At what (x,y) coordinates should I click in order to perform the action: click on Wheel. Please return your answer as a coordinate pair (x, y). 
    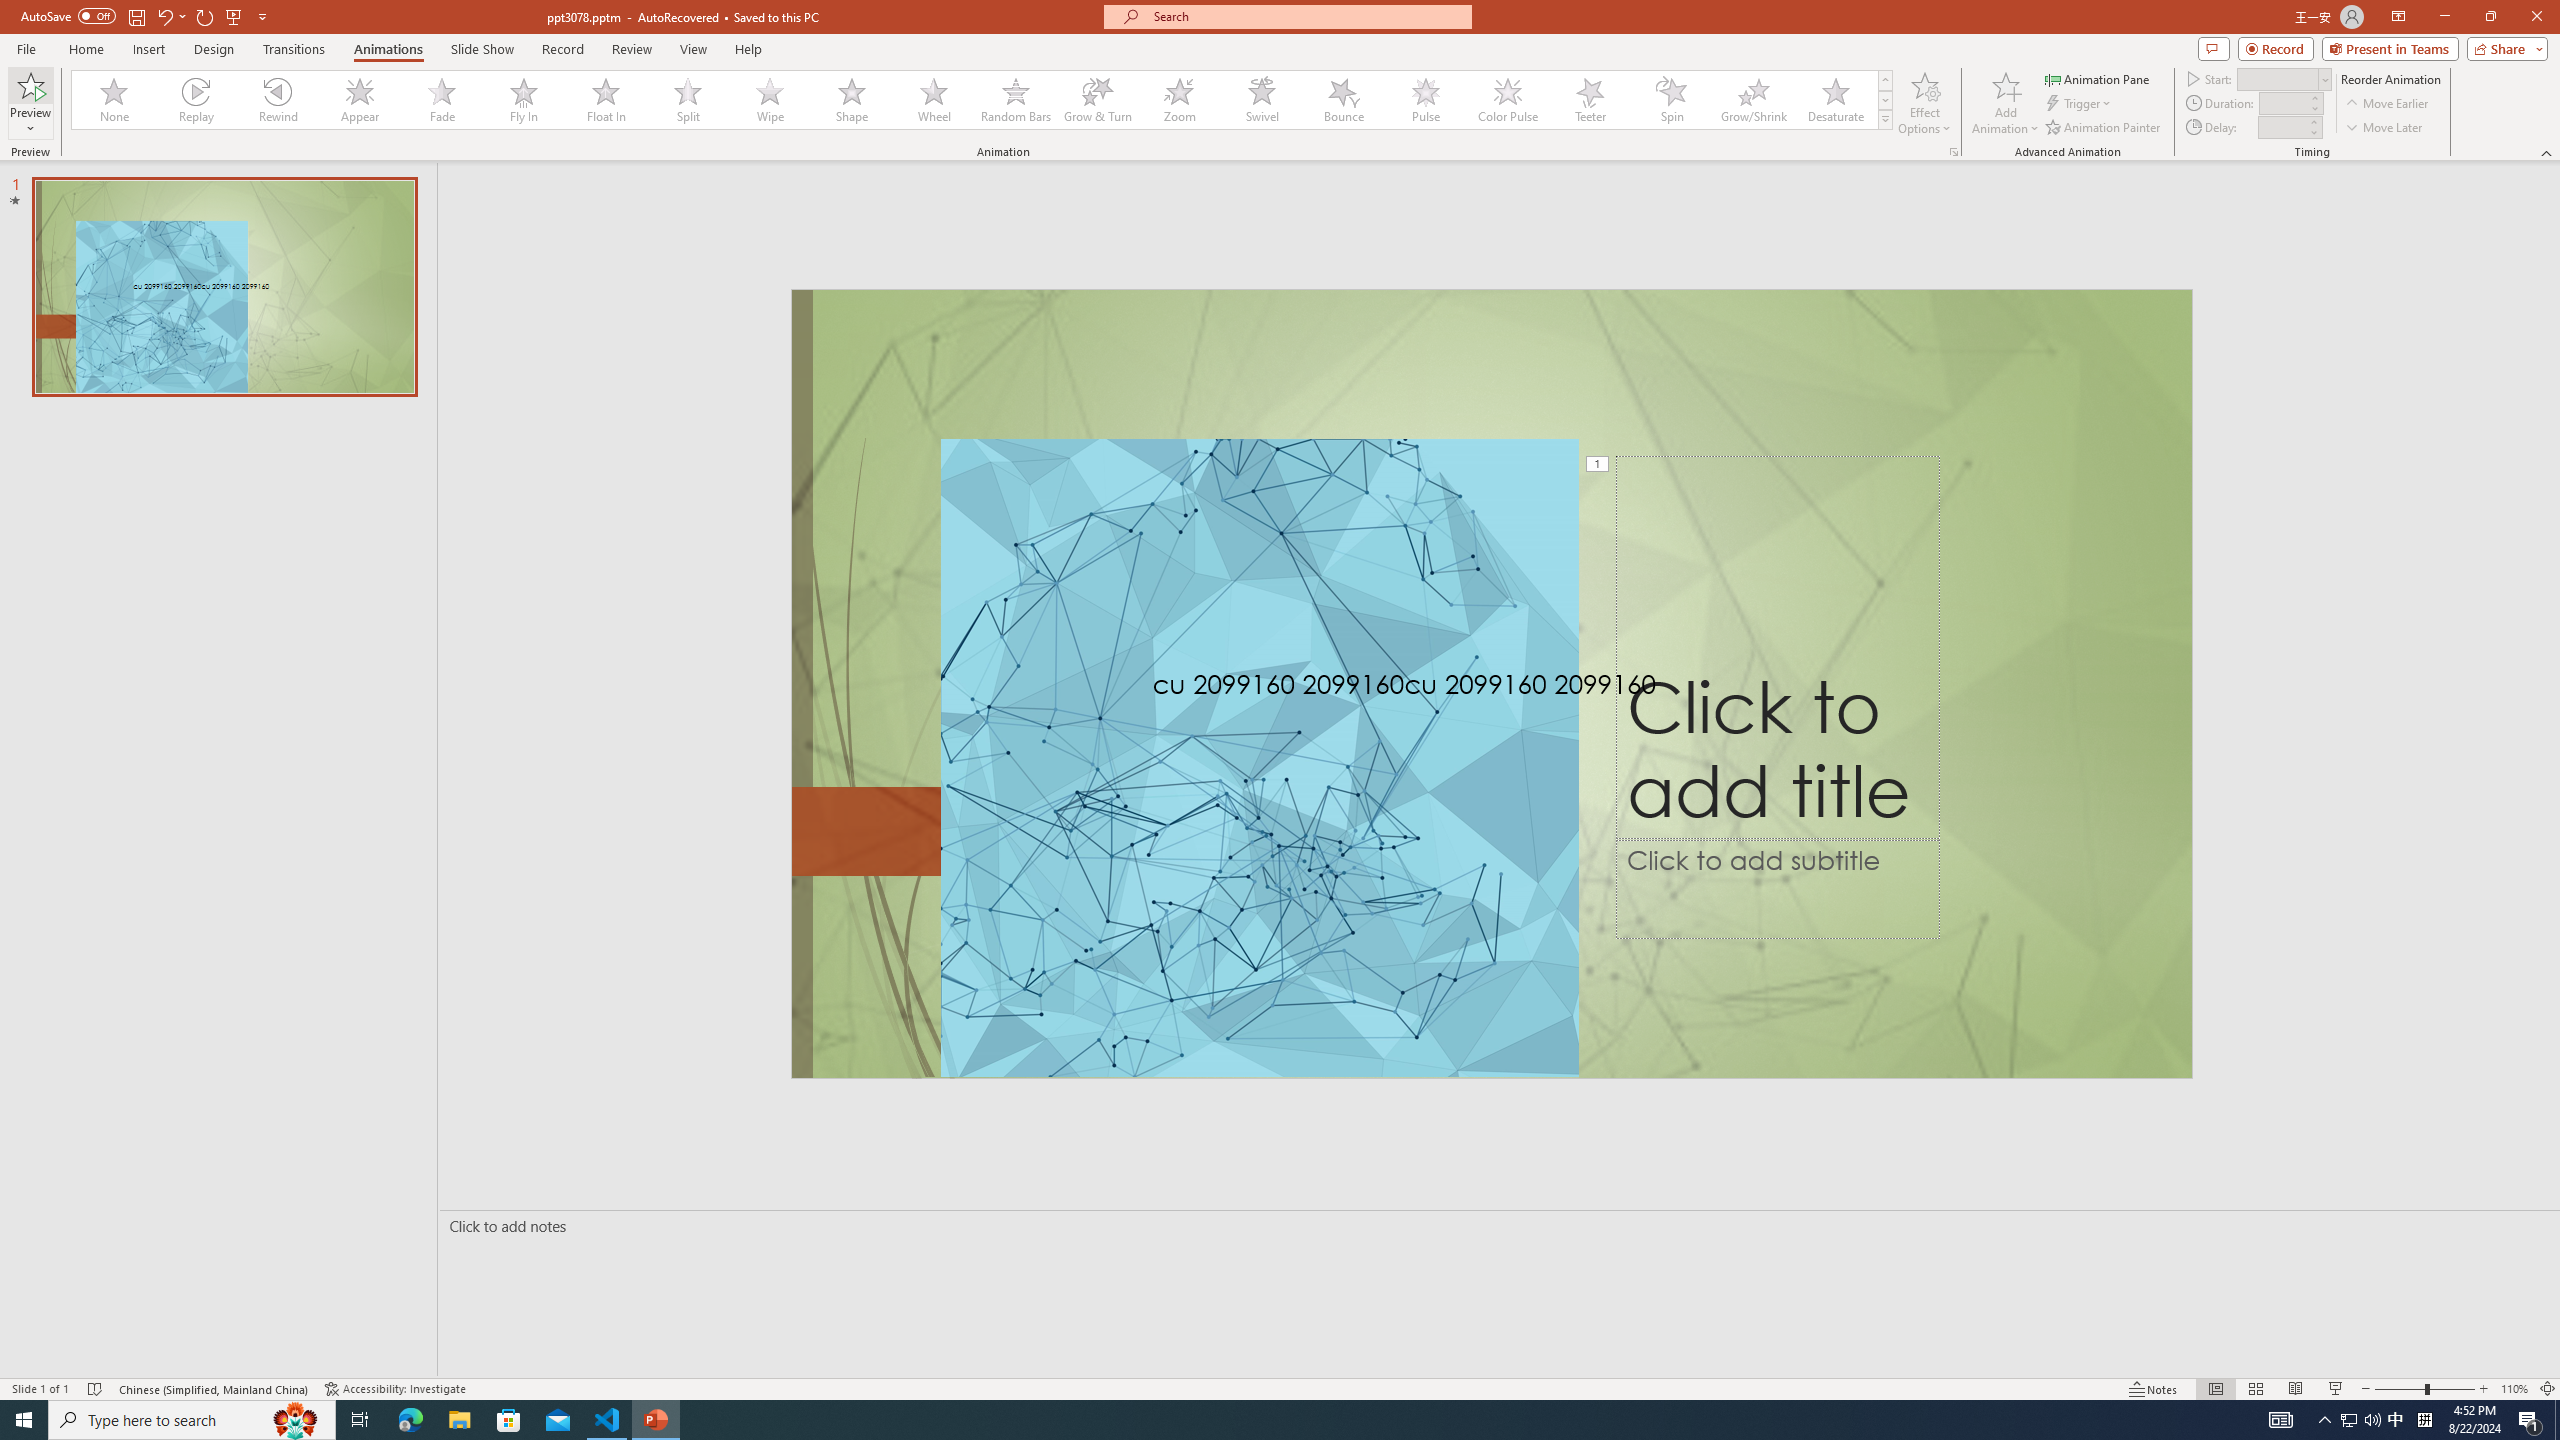
    Looking at the image, I should click on (934, 100).